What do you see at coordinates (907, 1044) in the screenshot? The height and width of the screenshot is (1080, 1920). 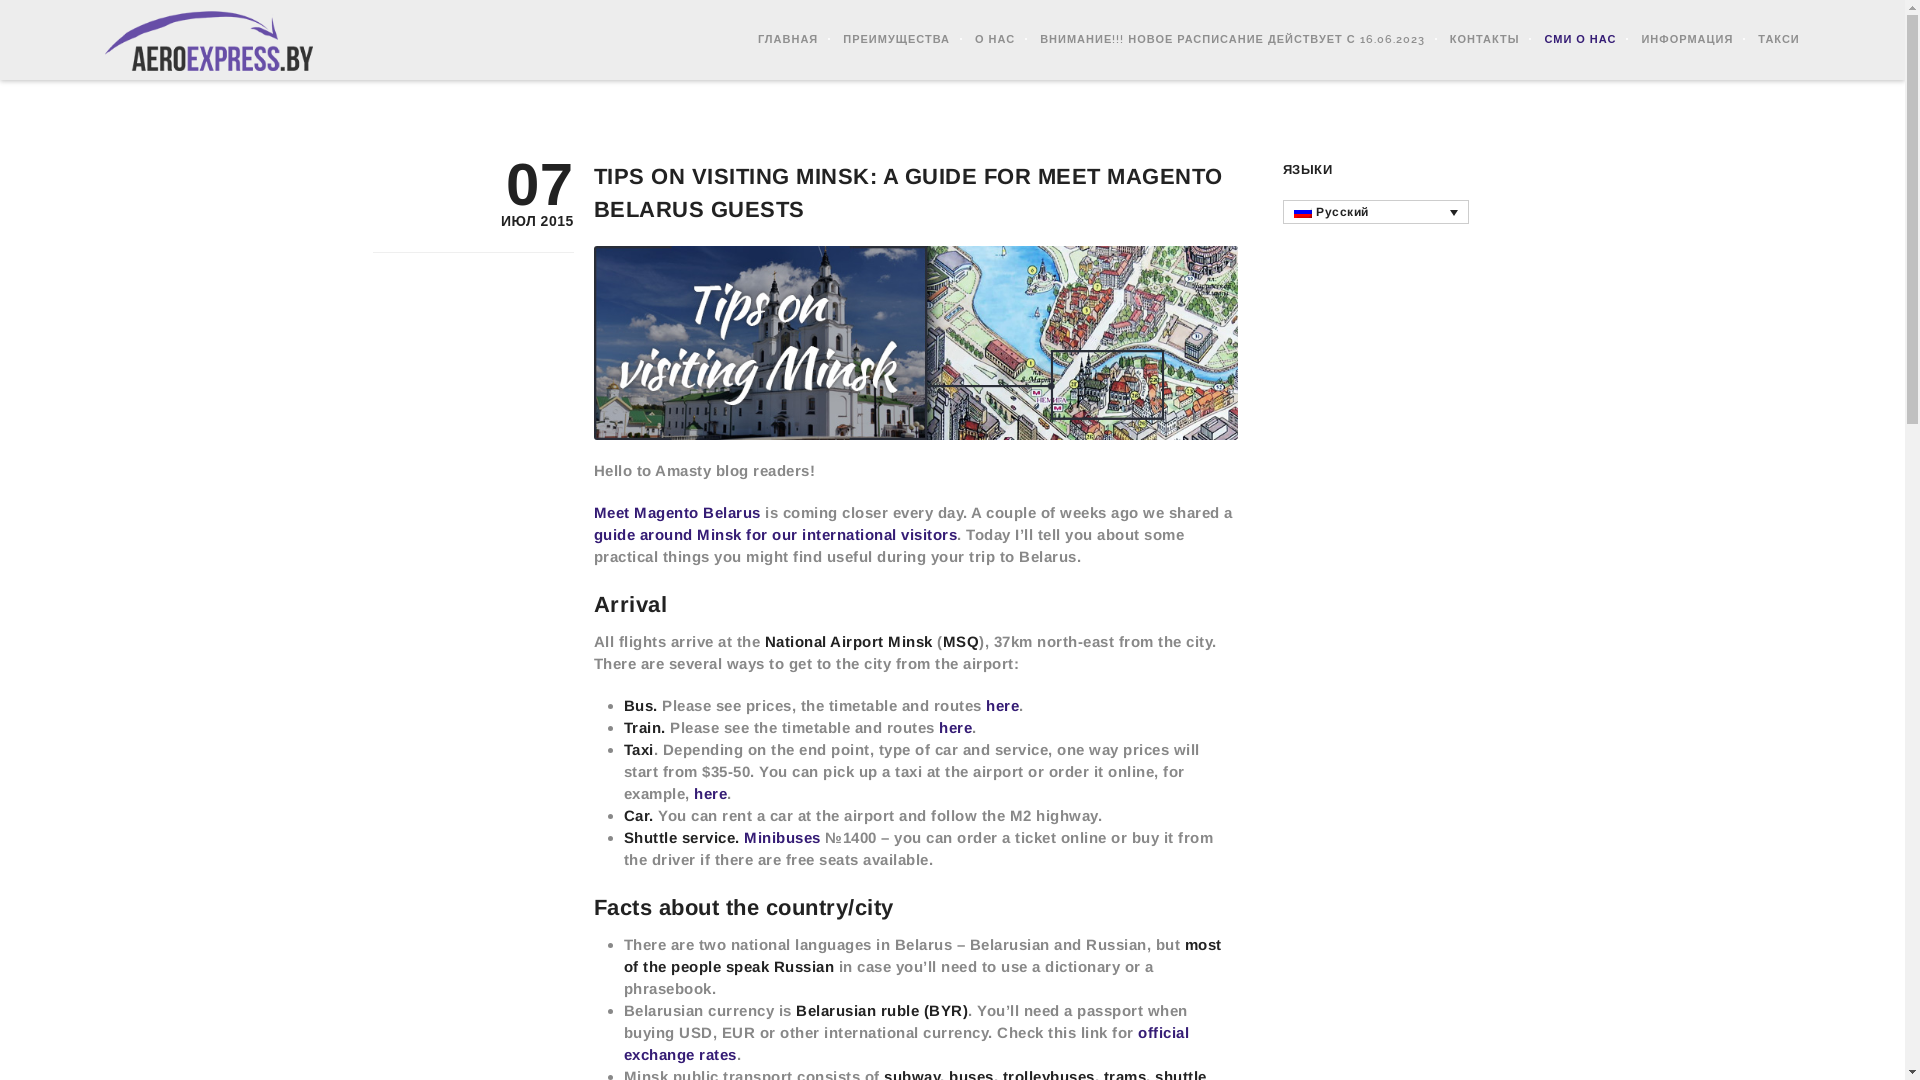 I see `official exchange rates` at bounding box center [907, 1044].